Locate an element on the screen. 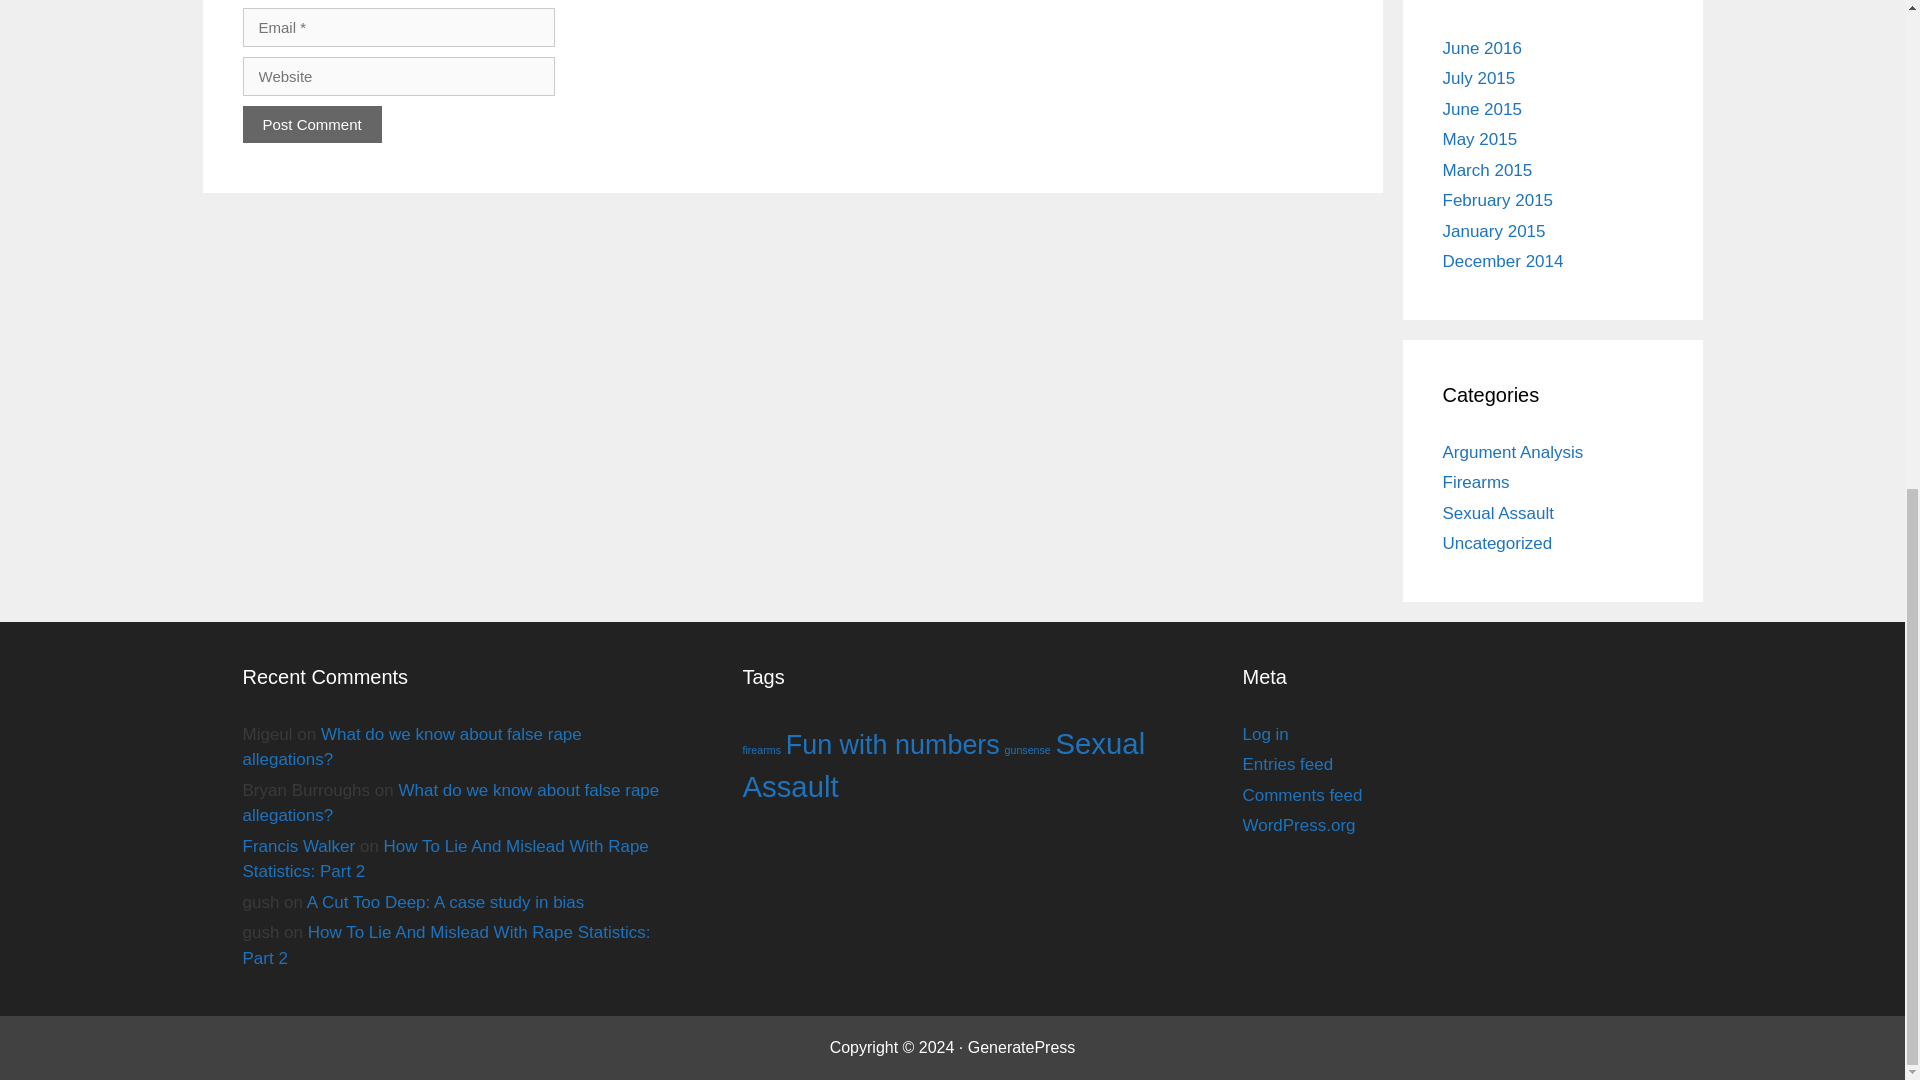  How To Lie And Mislead With Rape Statistics: Part 2 is located at coordinates (444, 860).